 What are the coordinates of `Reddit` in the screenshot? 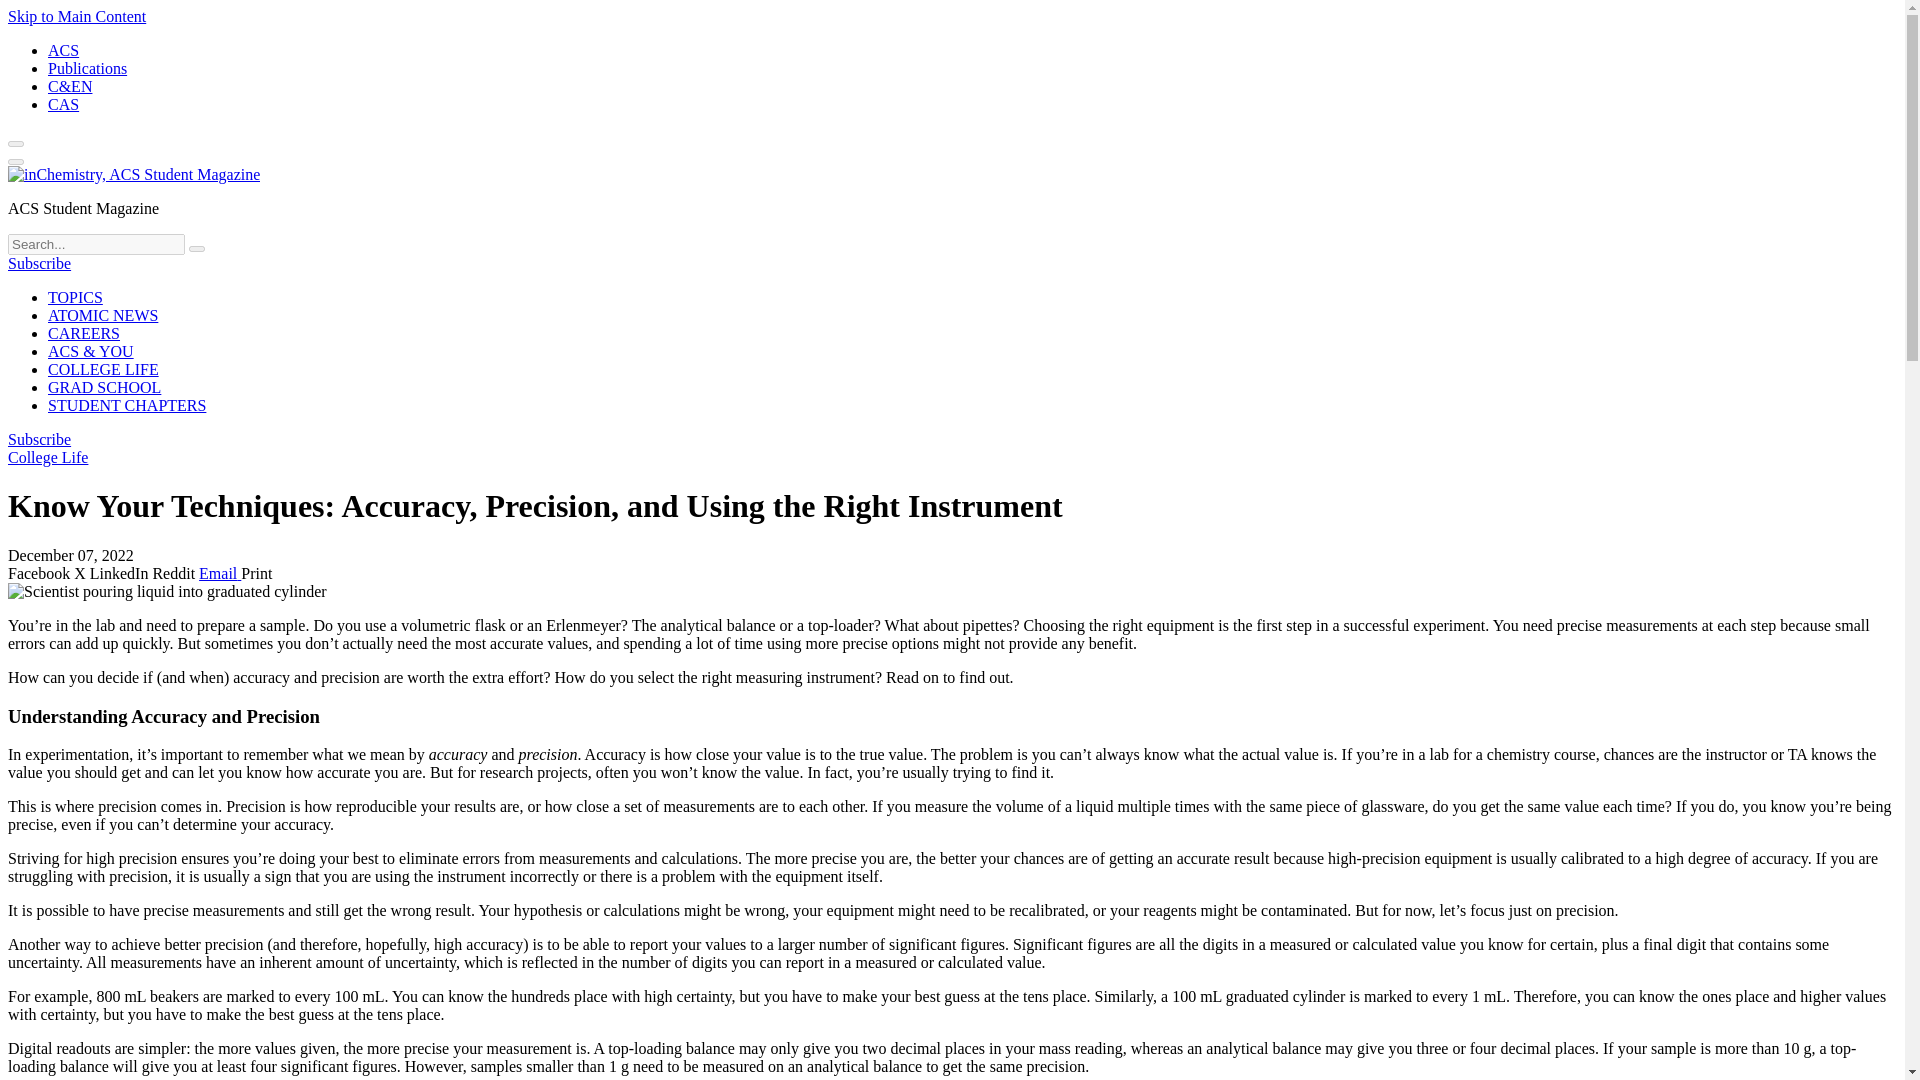 It's located at (175, 573).